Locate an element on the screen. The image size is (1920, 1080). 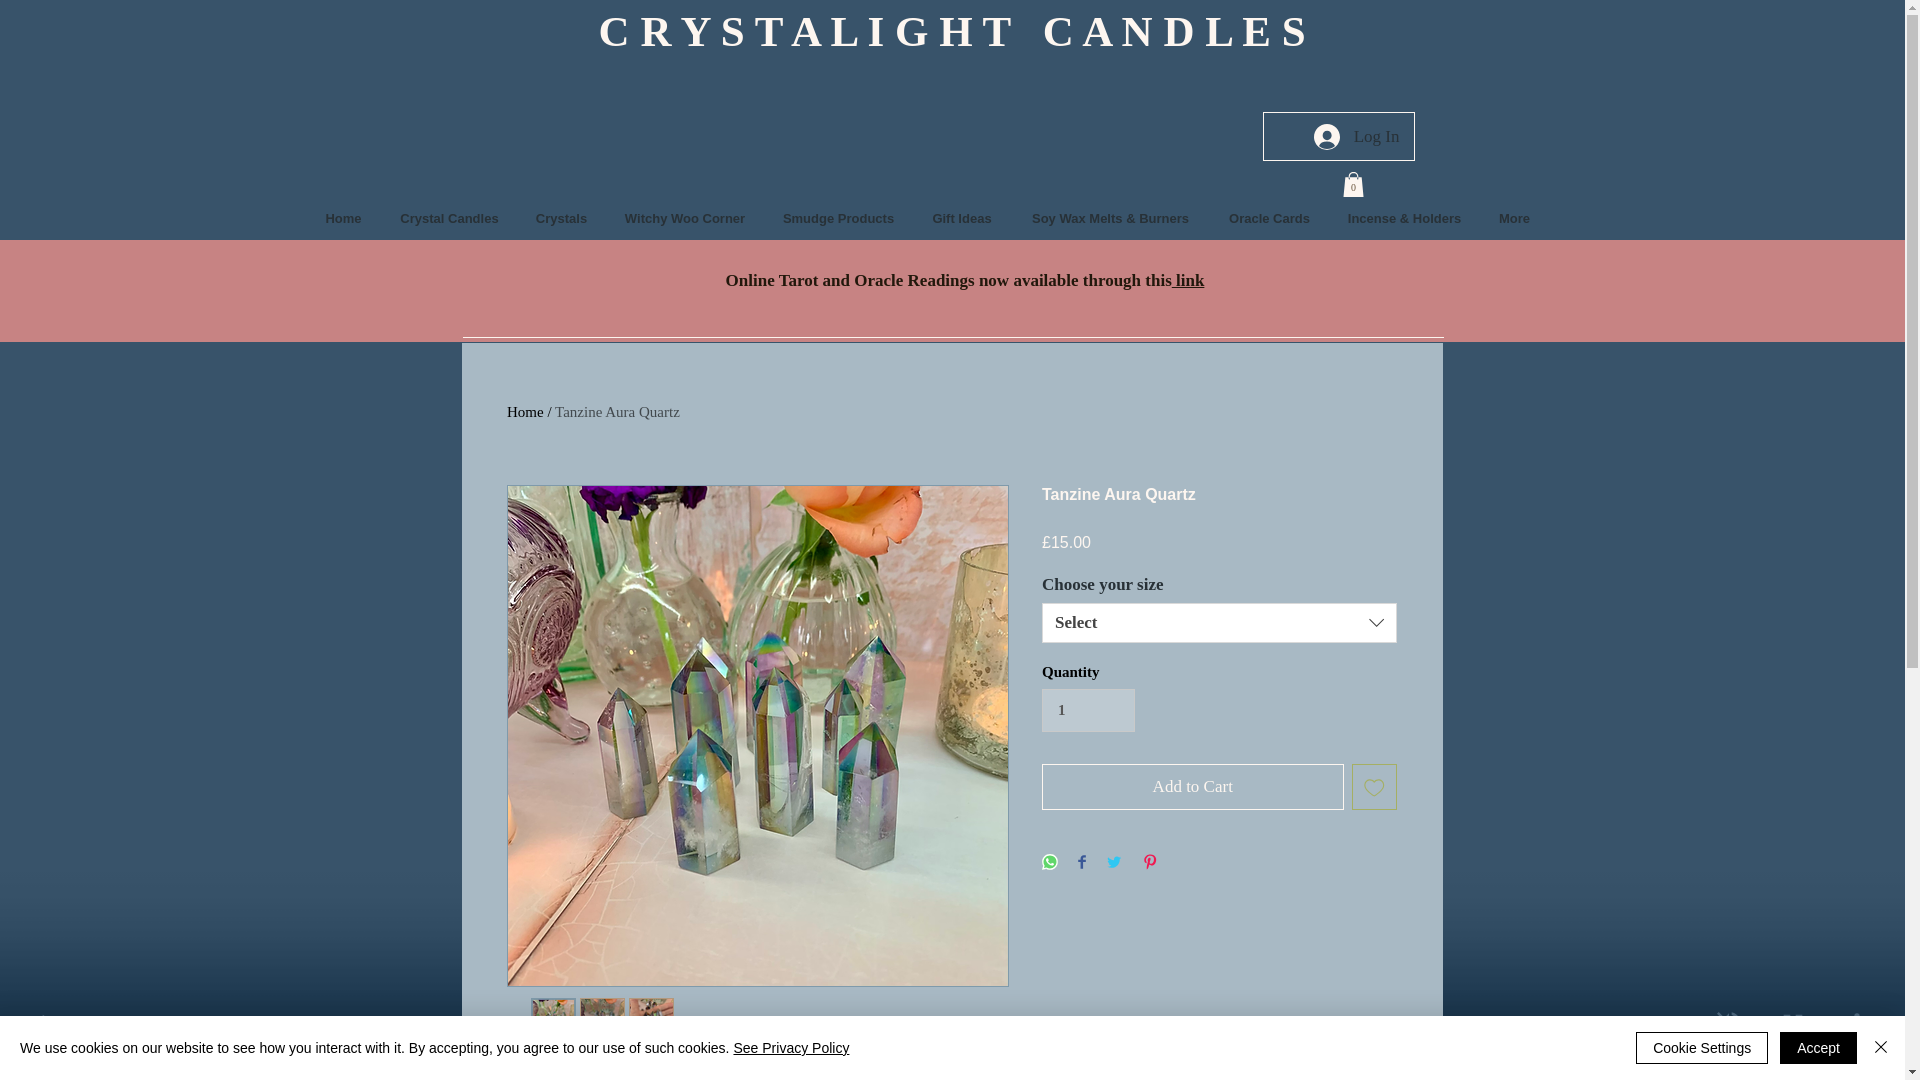
Crystals is located at coordinates (562, 218).